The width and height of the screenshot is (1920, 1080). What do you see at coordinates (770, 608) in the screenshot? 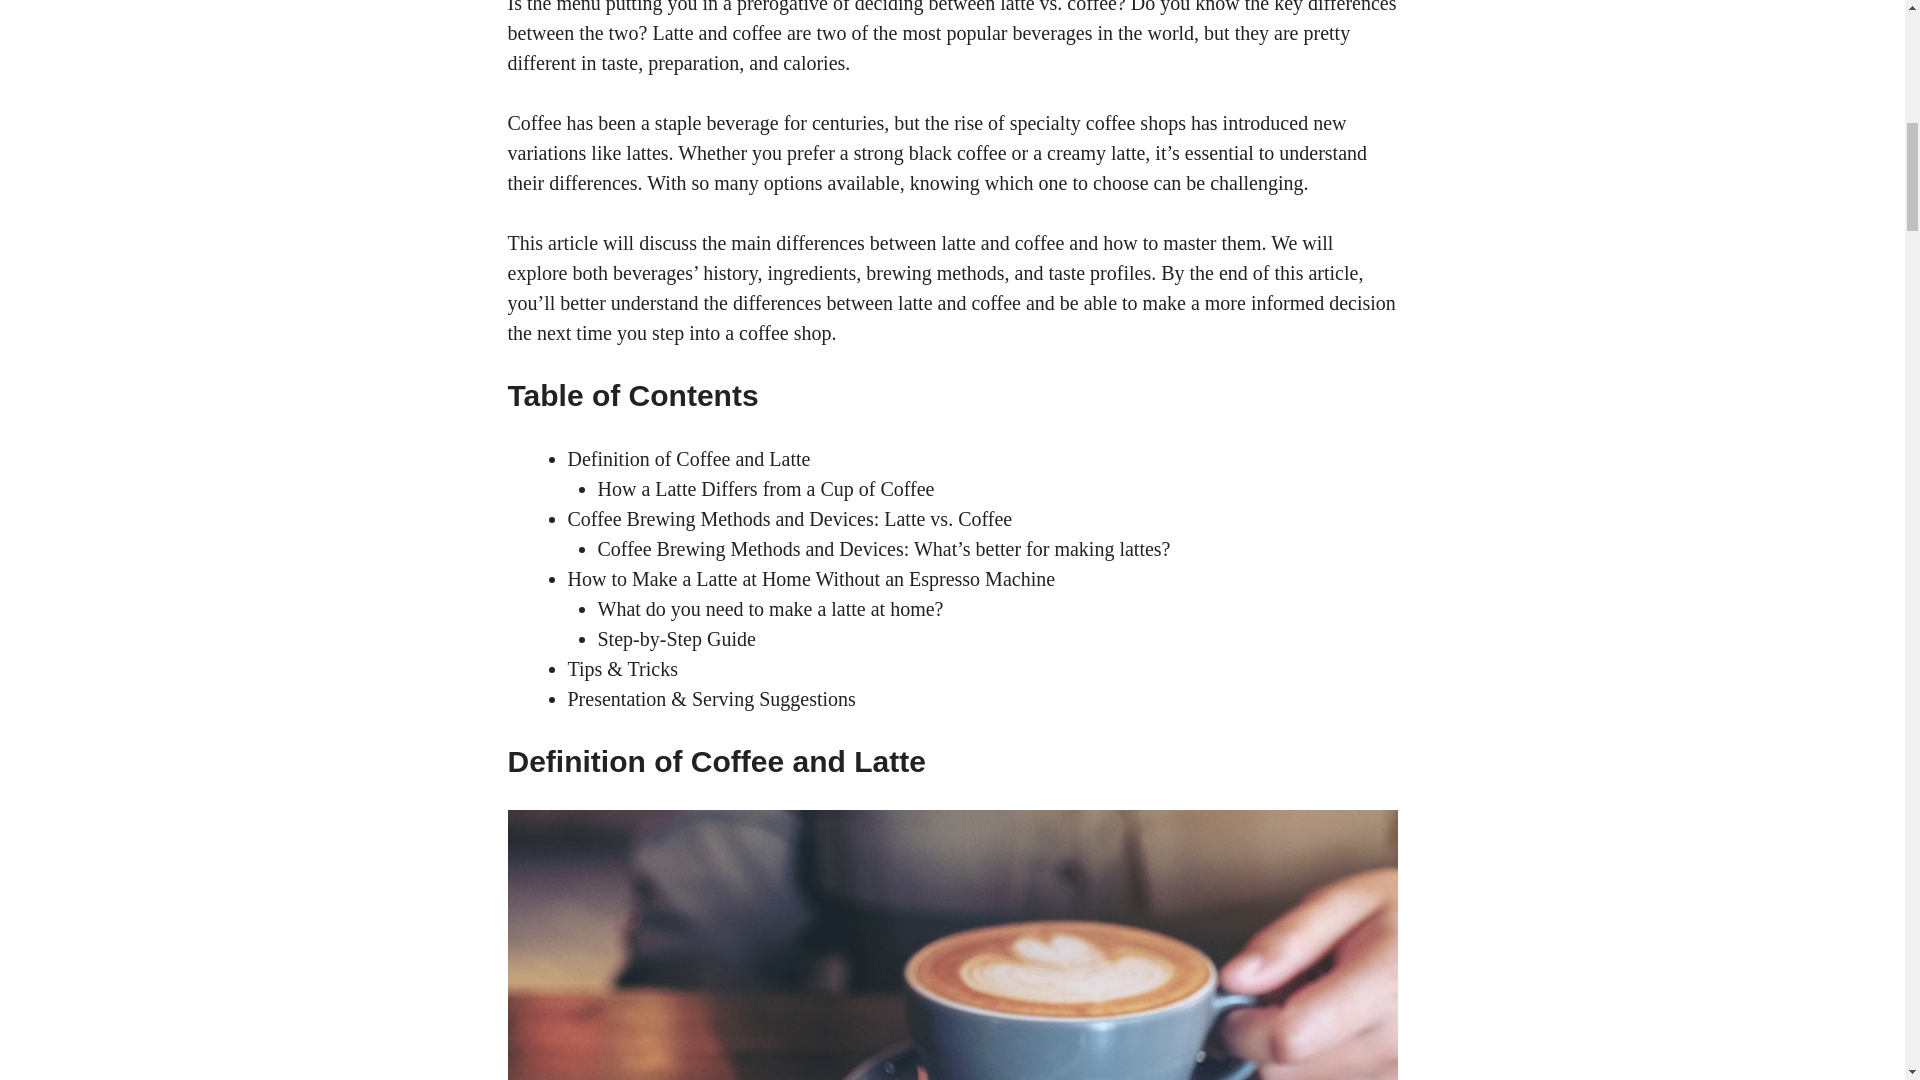
I see `What do you need to make a latte at home?` at bounding box center [770, 608].